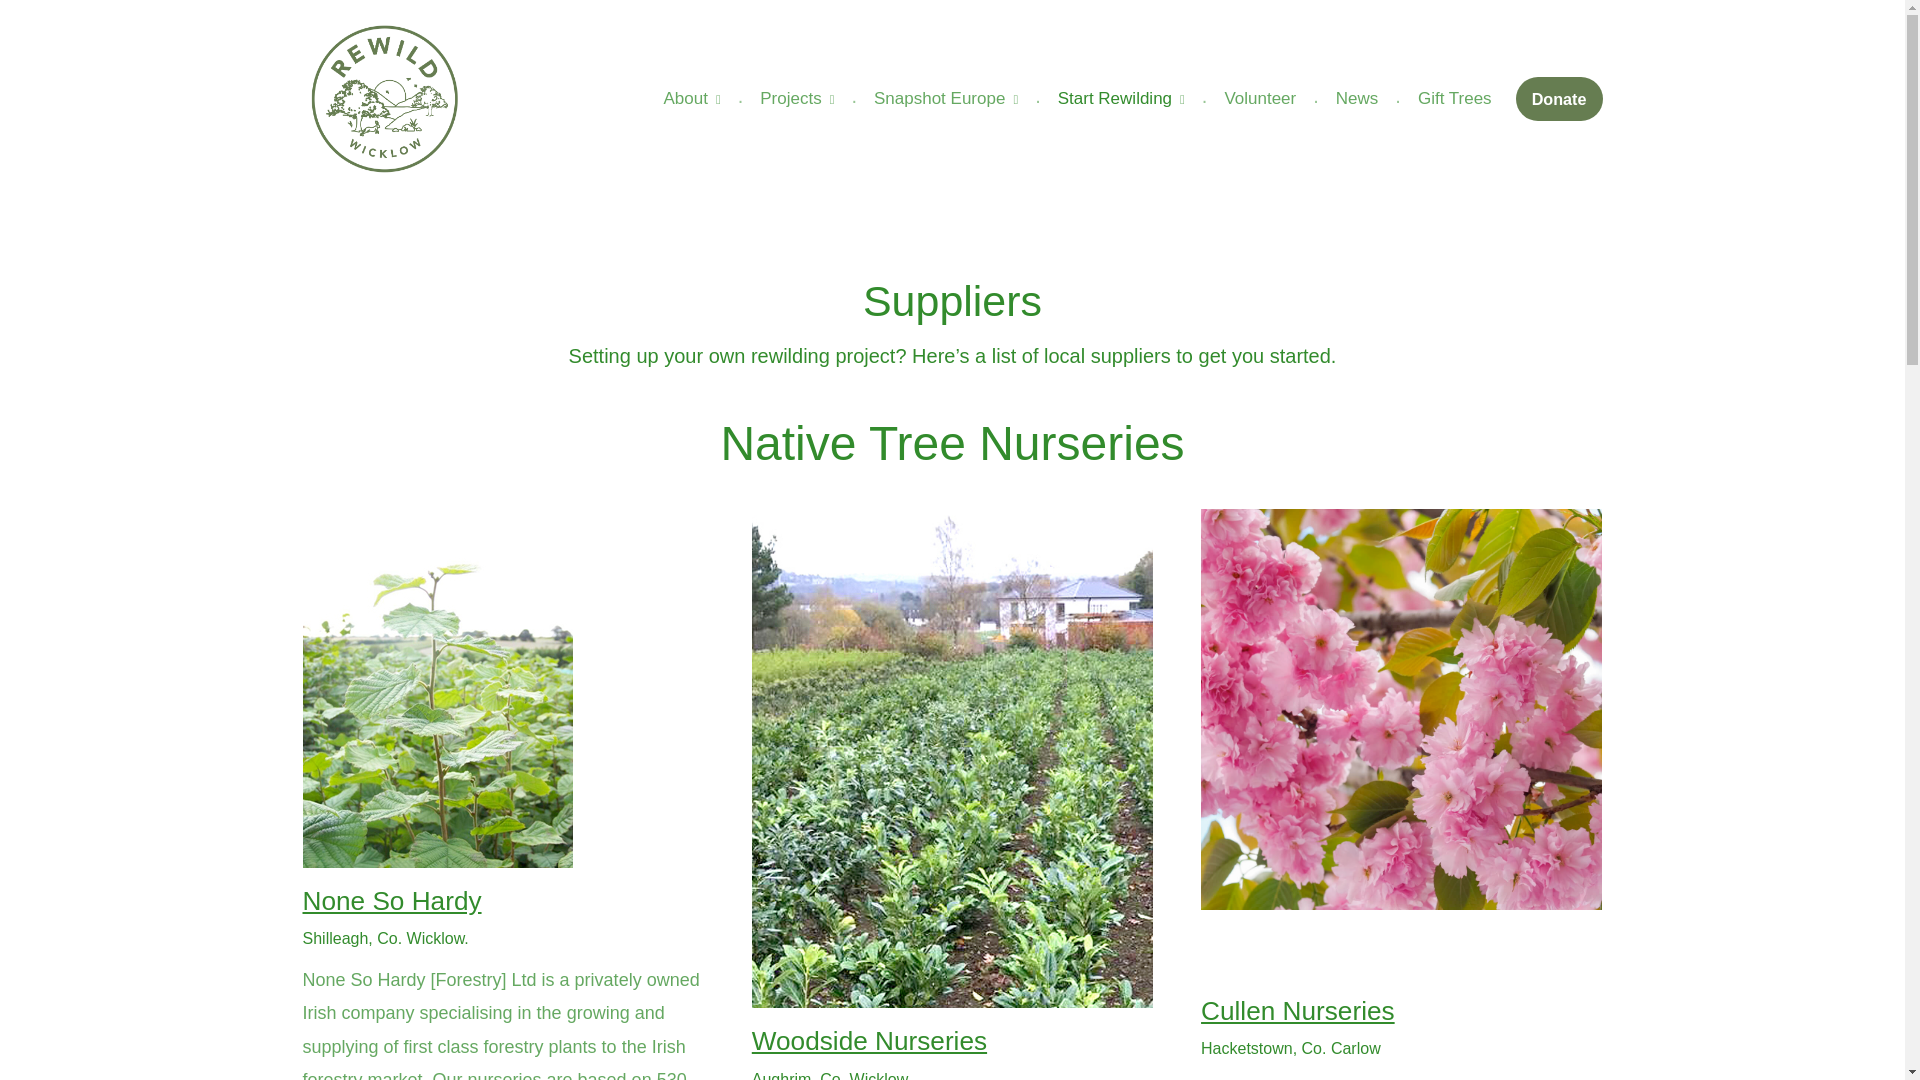 The height and width of the screenshot is (1080, 1920). Describe the element at coordinates (1259, 98) in the screenshot. I see `Volunteer` at that location.